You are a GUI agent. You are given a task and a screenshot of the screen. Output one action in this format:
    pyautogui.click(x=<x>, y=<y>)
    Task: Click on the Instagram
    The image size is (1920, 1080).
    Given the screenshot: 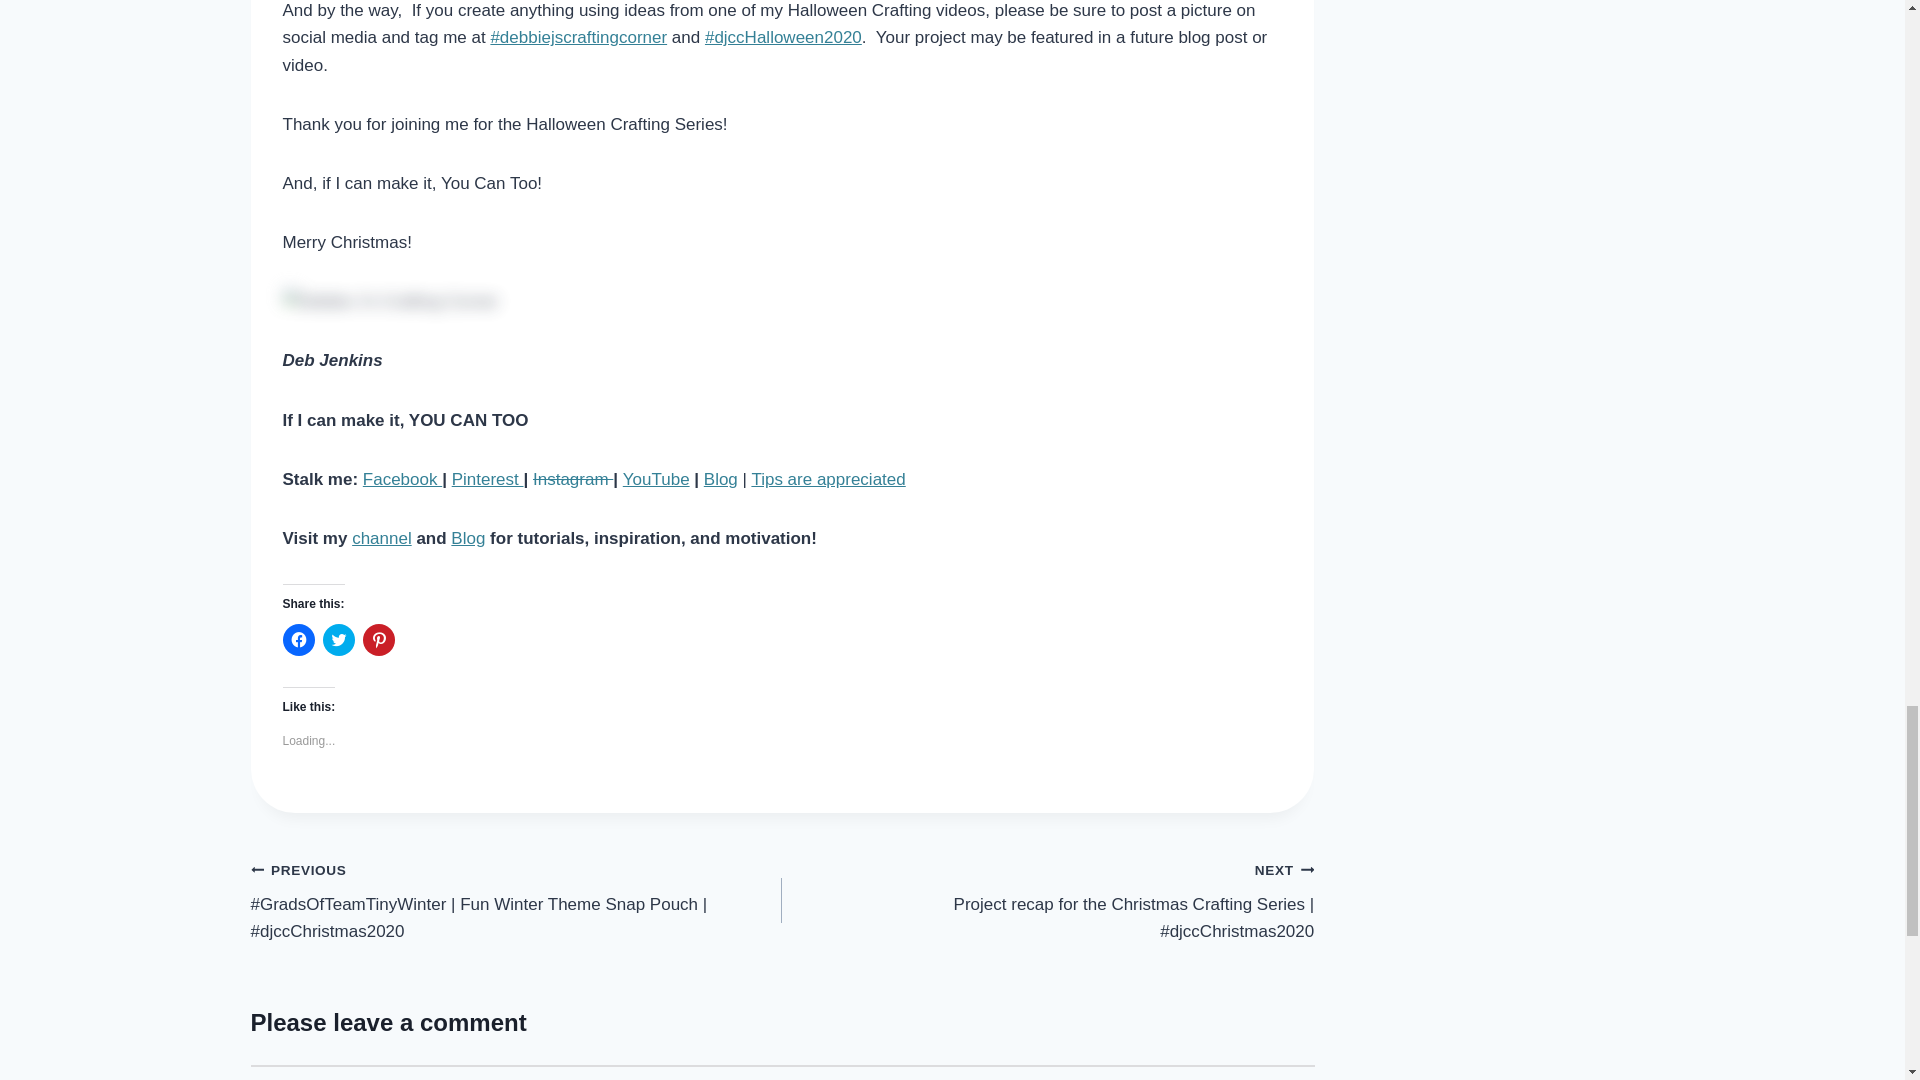 What is the action you would take?
    pyautogui.click(x=572, y=479)
    